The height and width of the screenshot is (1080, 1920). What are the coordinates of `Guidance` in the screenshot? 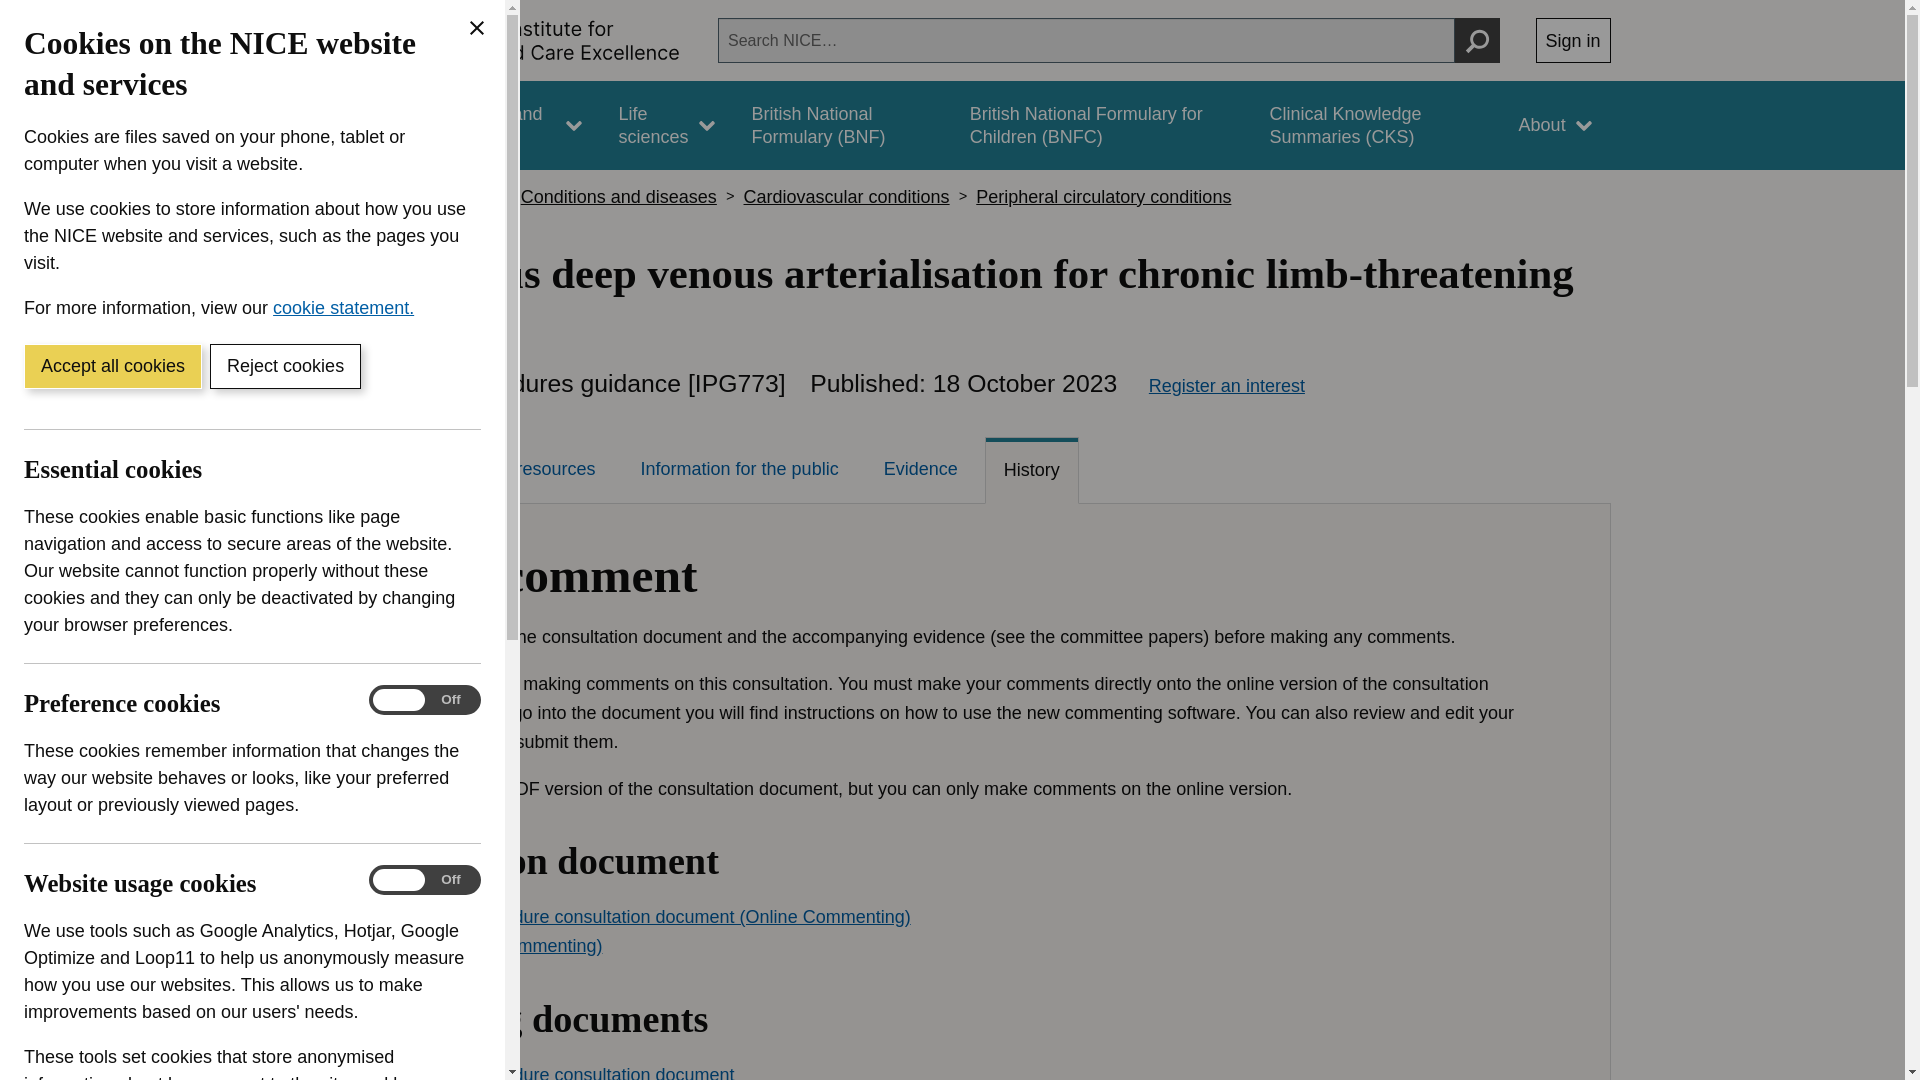 It's located at (350, 125).